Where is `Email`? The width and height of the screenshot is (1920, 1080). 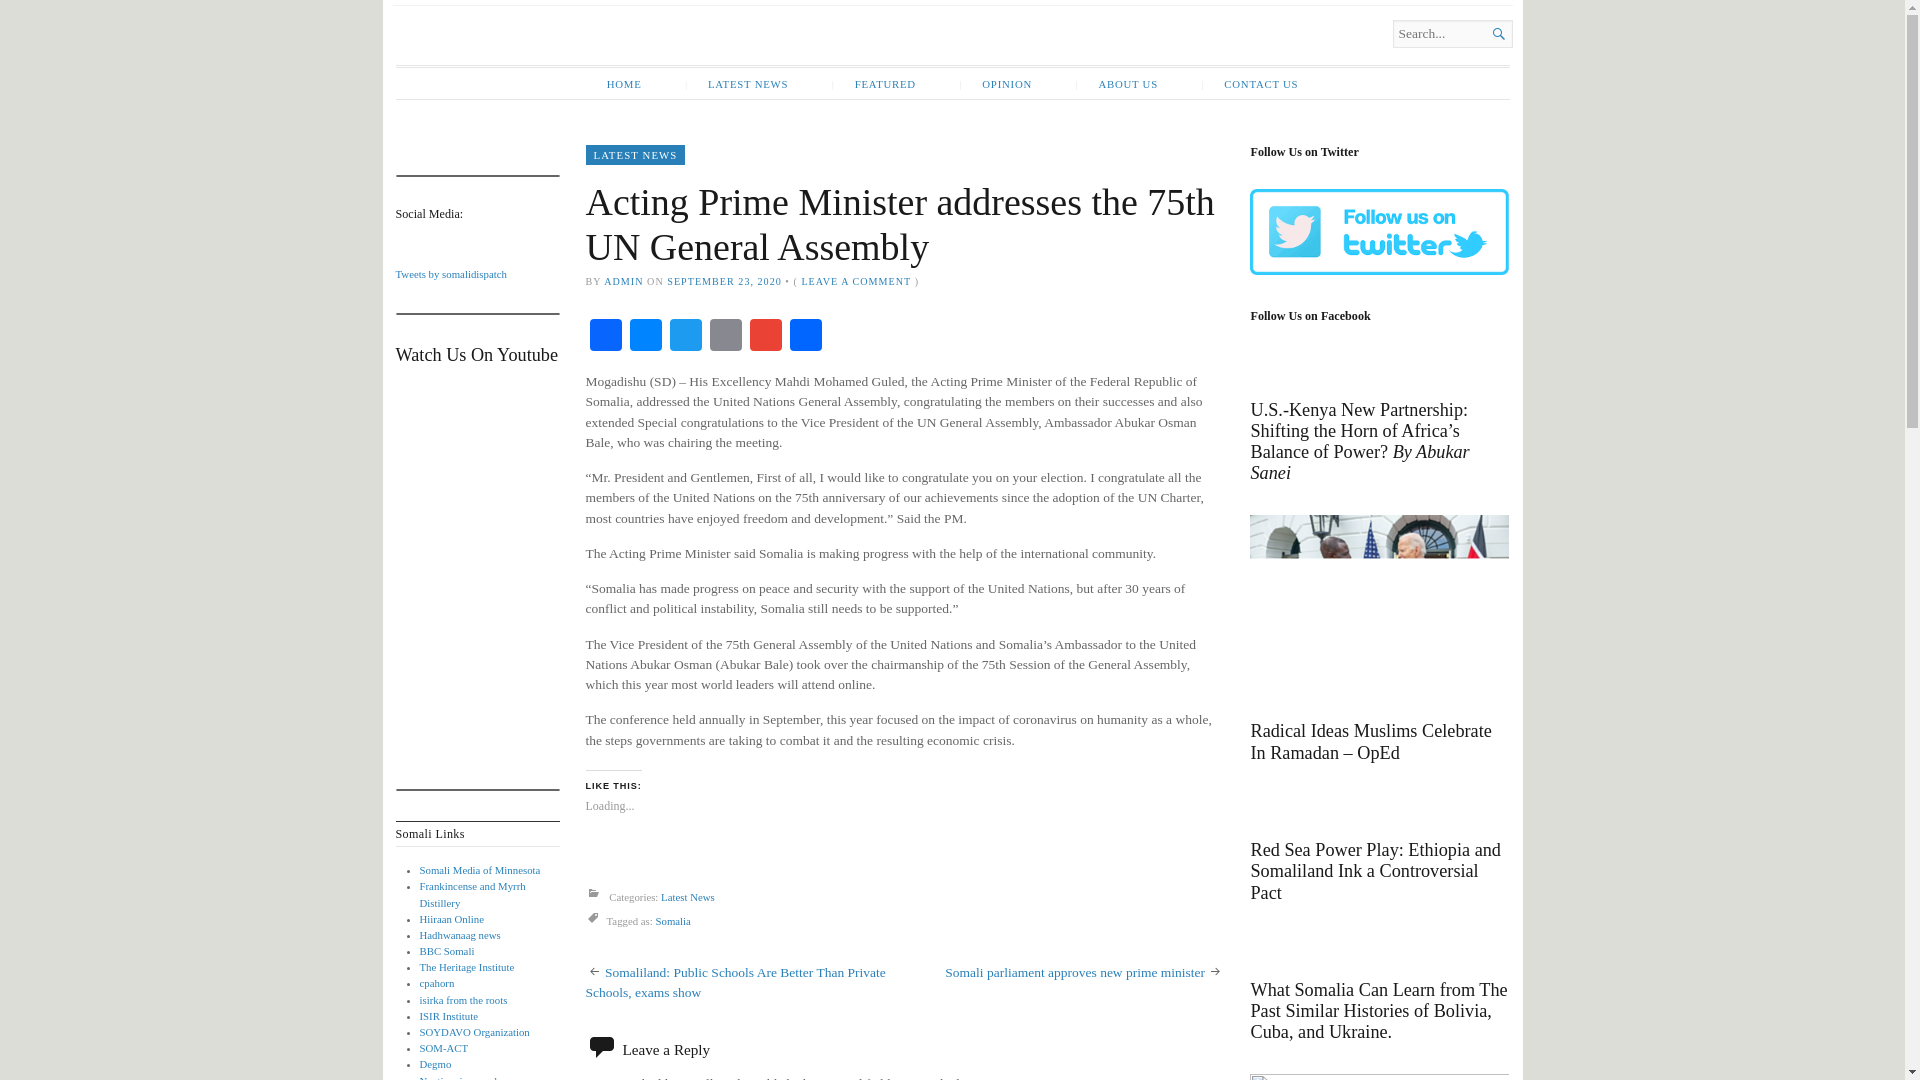
Email is located at coordinates (726, 337).